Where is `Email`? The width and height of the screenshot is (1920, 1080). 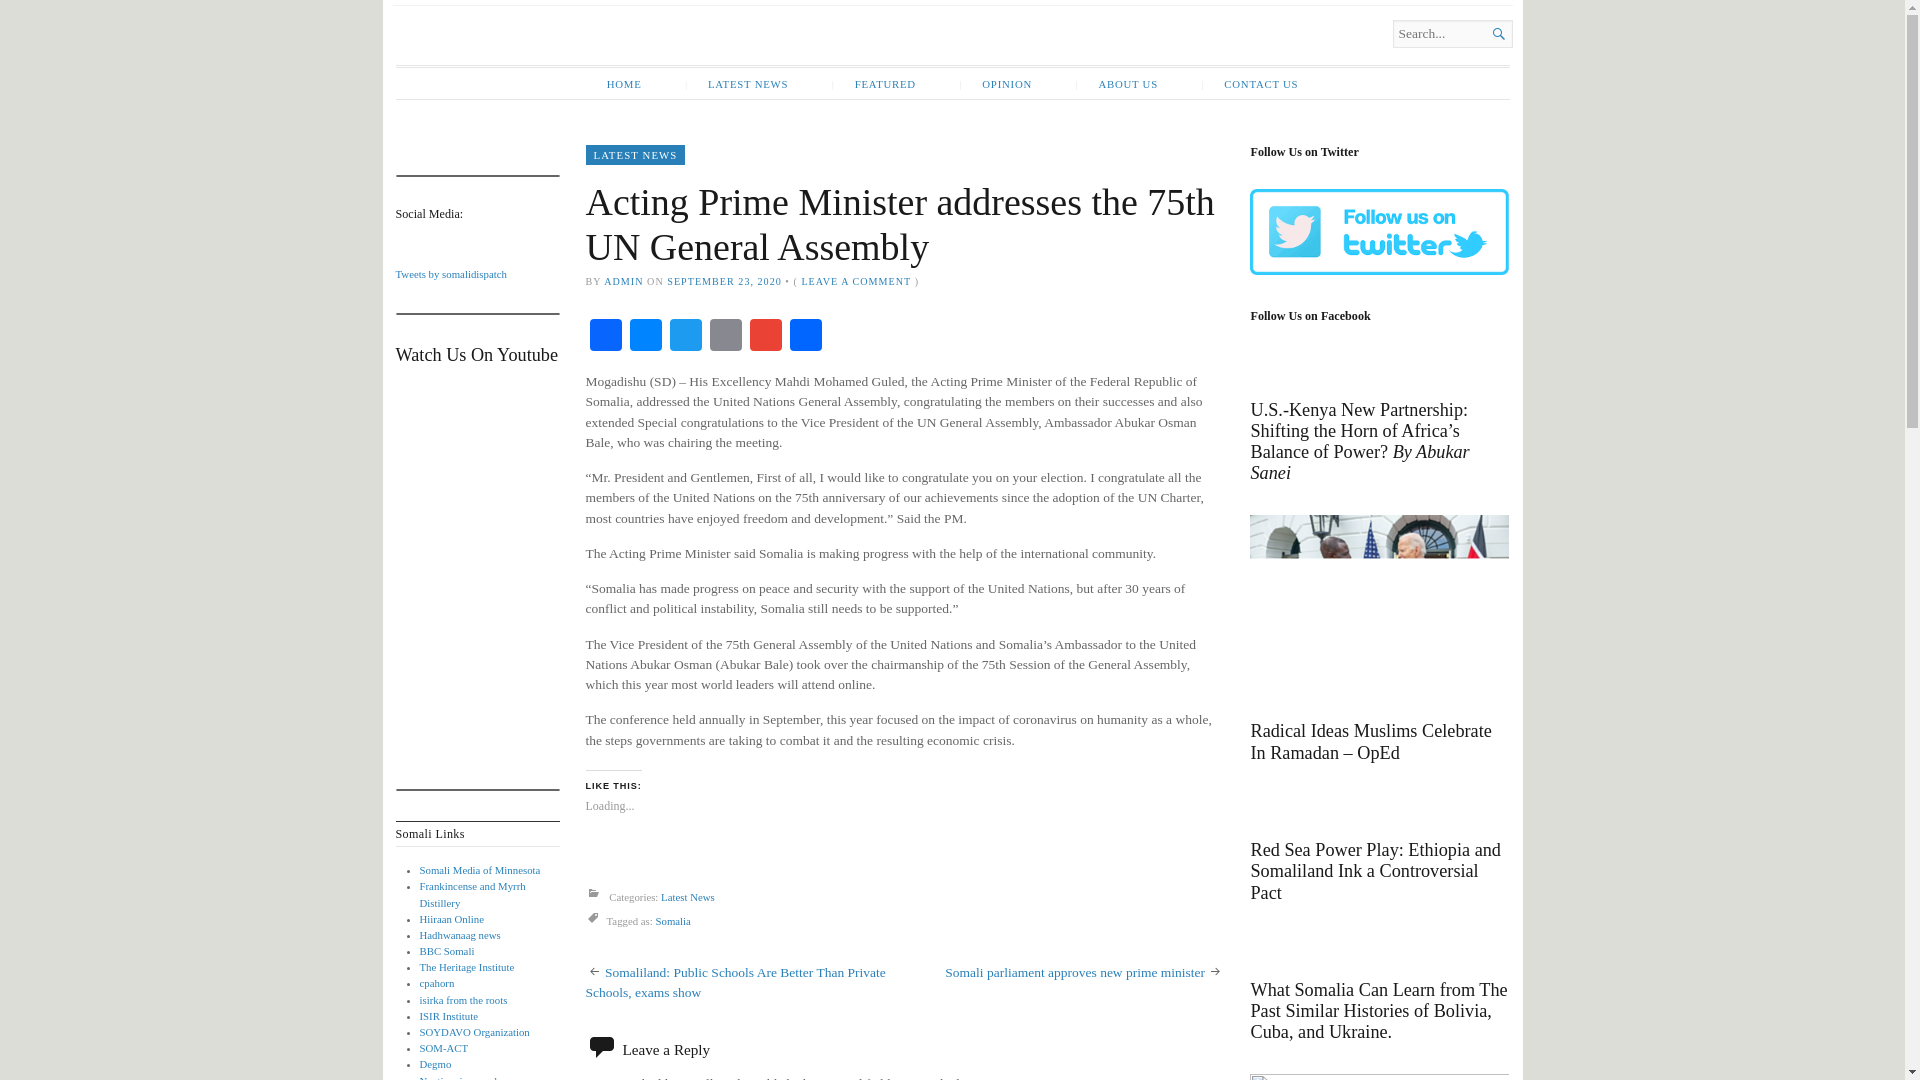
Email is located at coordinates (726, 337).